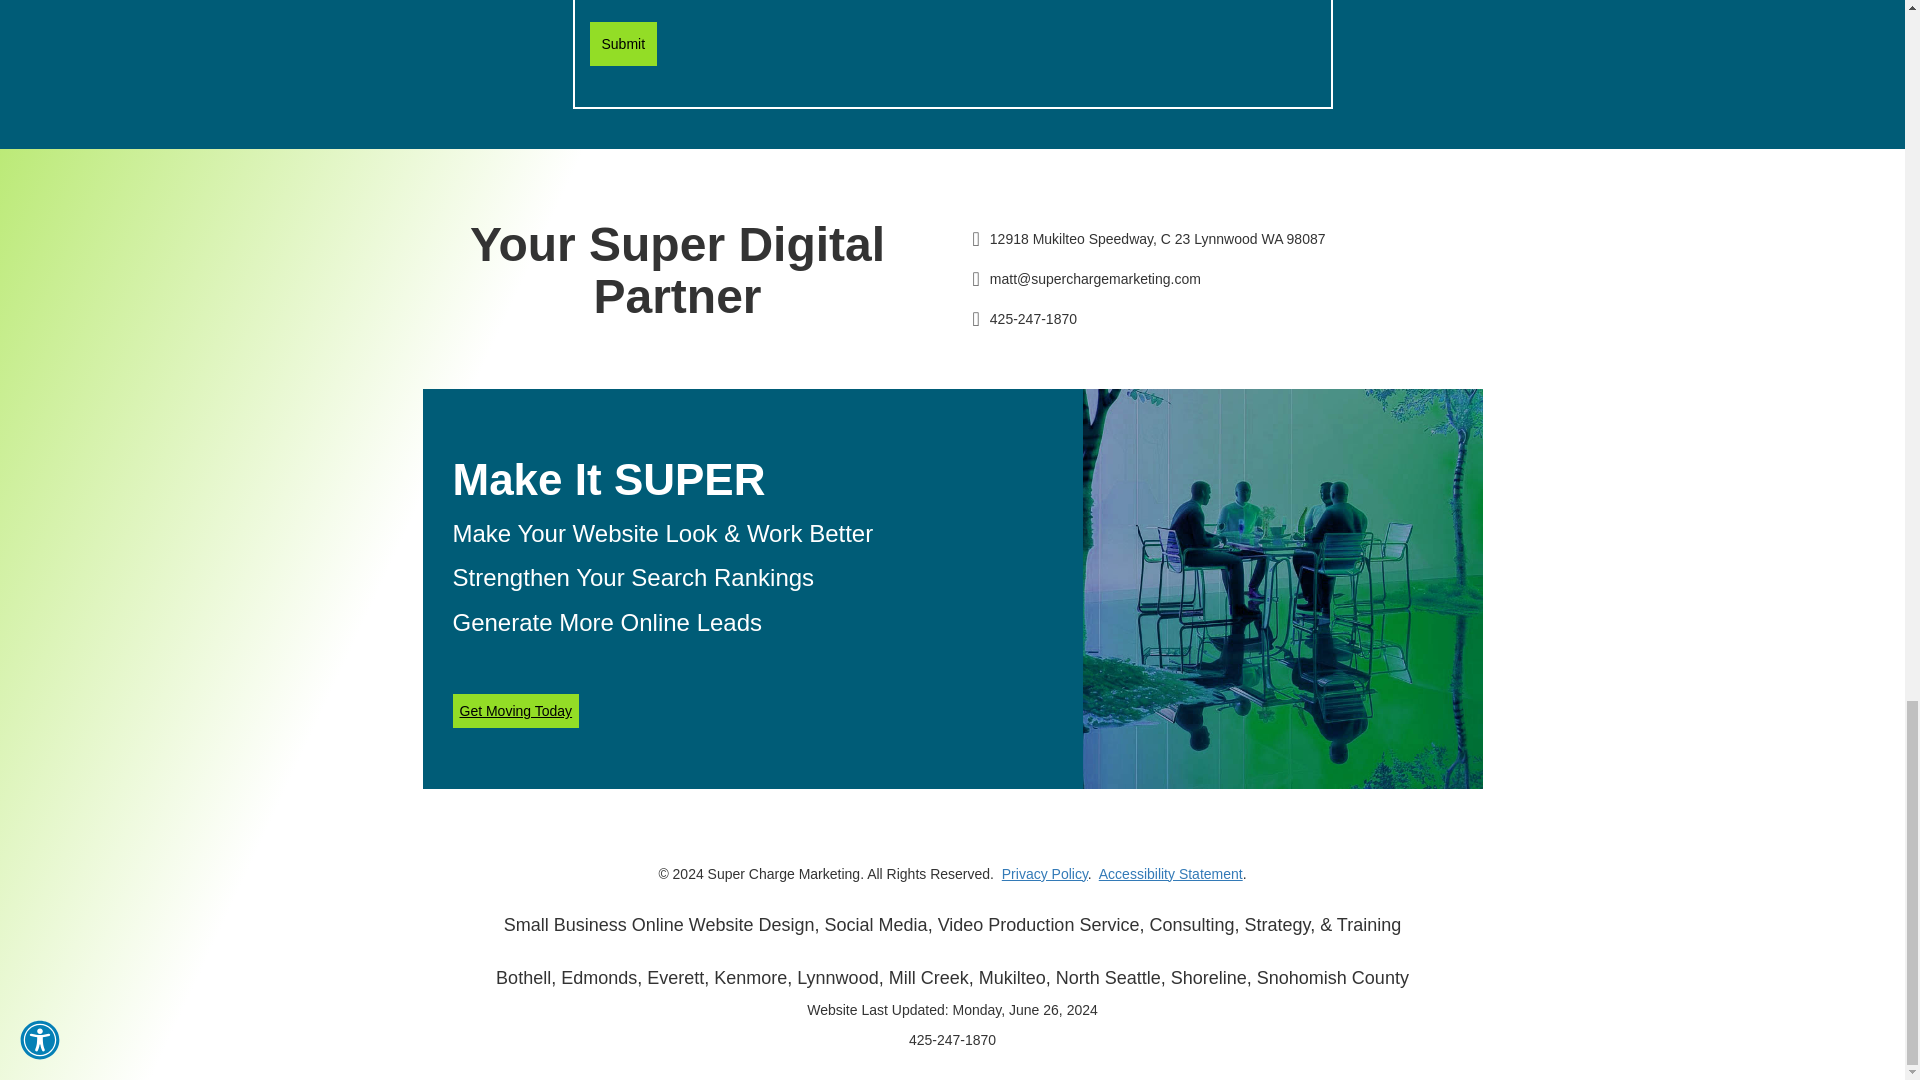 This screenshot has width=1920, height=1080. What do you see at coordinates (515, 710) in the screenshot?
I see `Get Moving Today` at bounding box center [515, 710].